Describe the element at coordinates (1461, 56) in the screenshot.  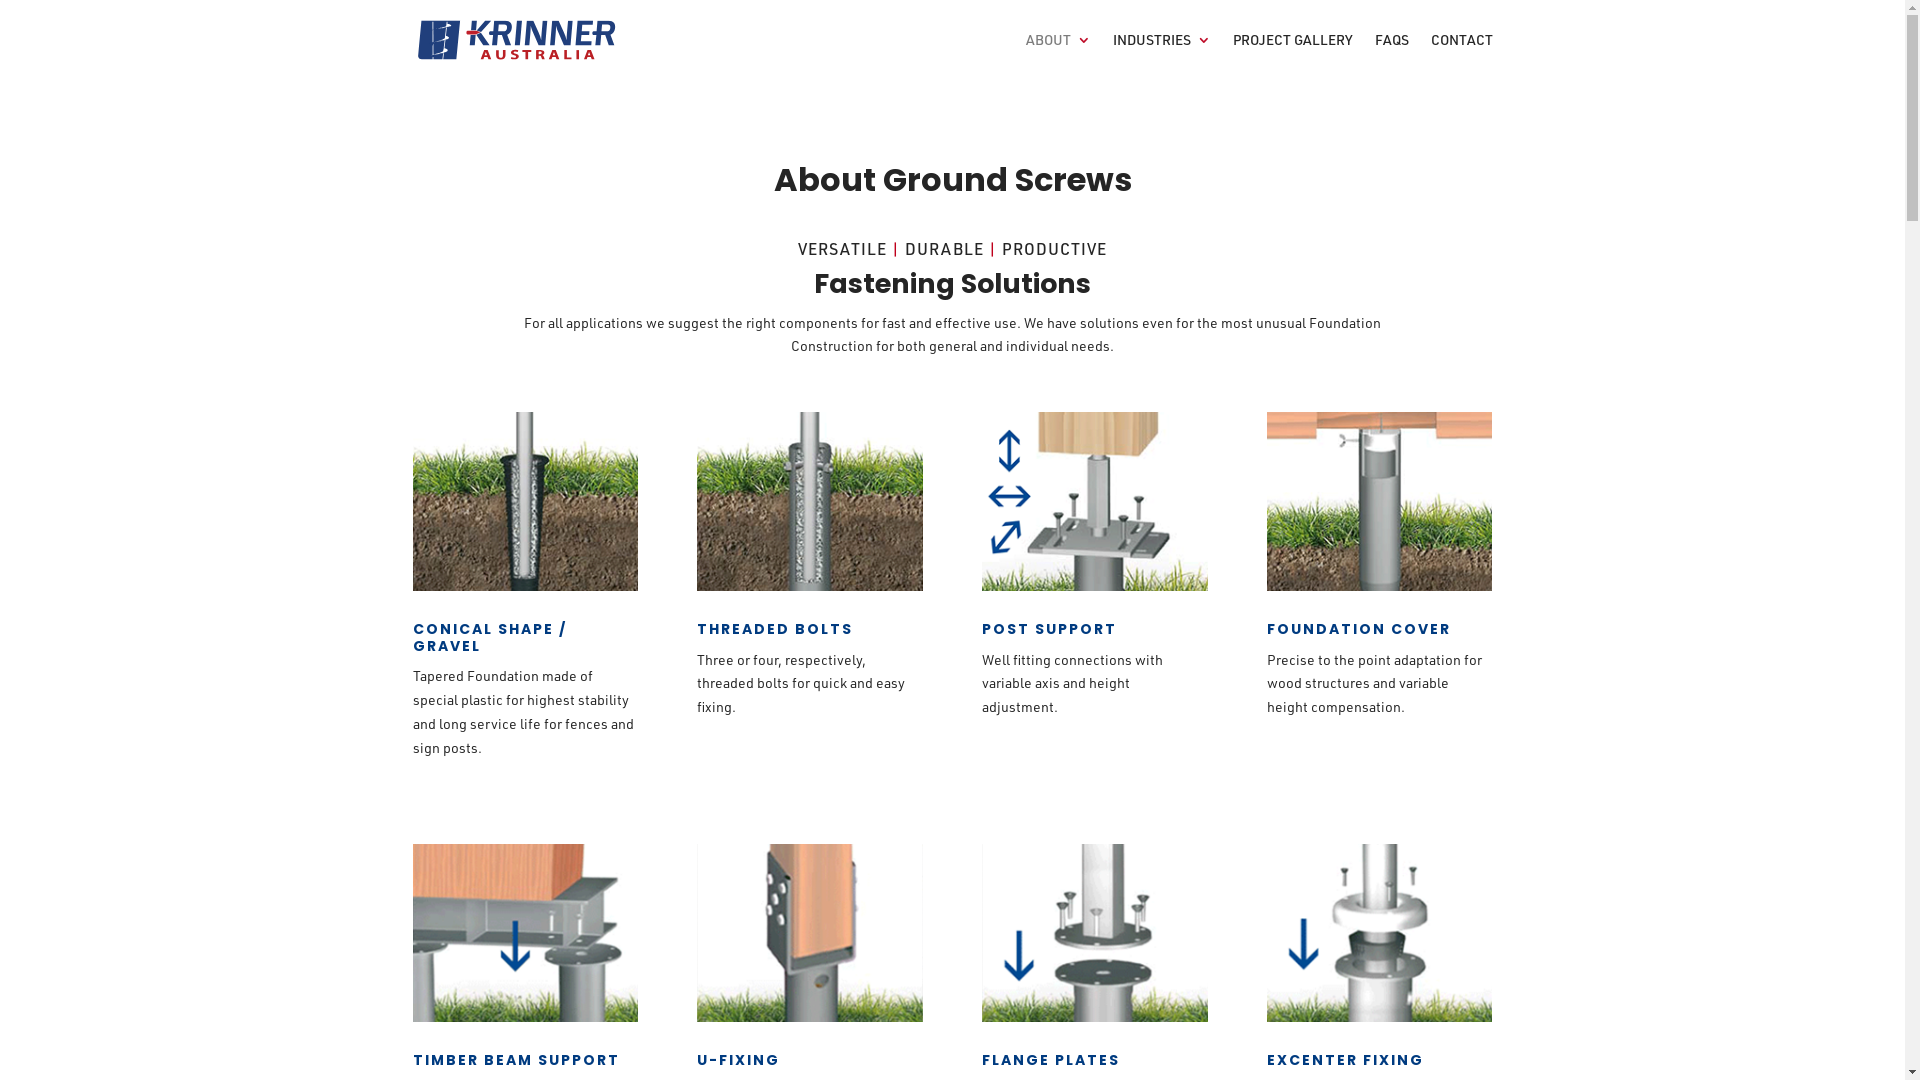
I see `CONTACT` at that location.